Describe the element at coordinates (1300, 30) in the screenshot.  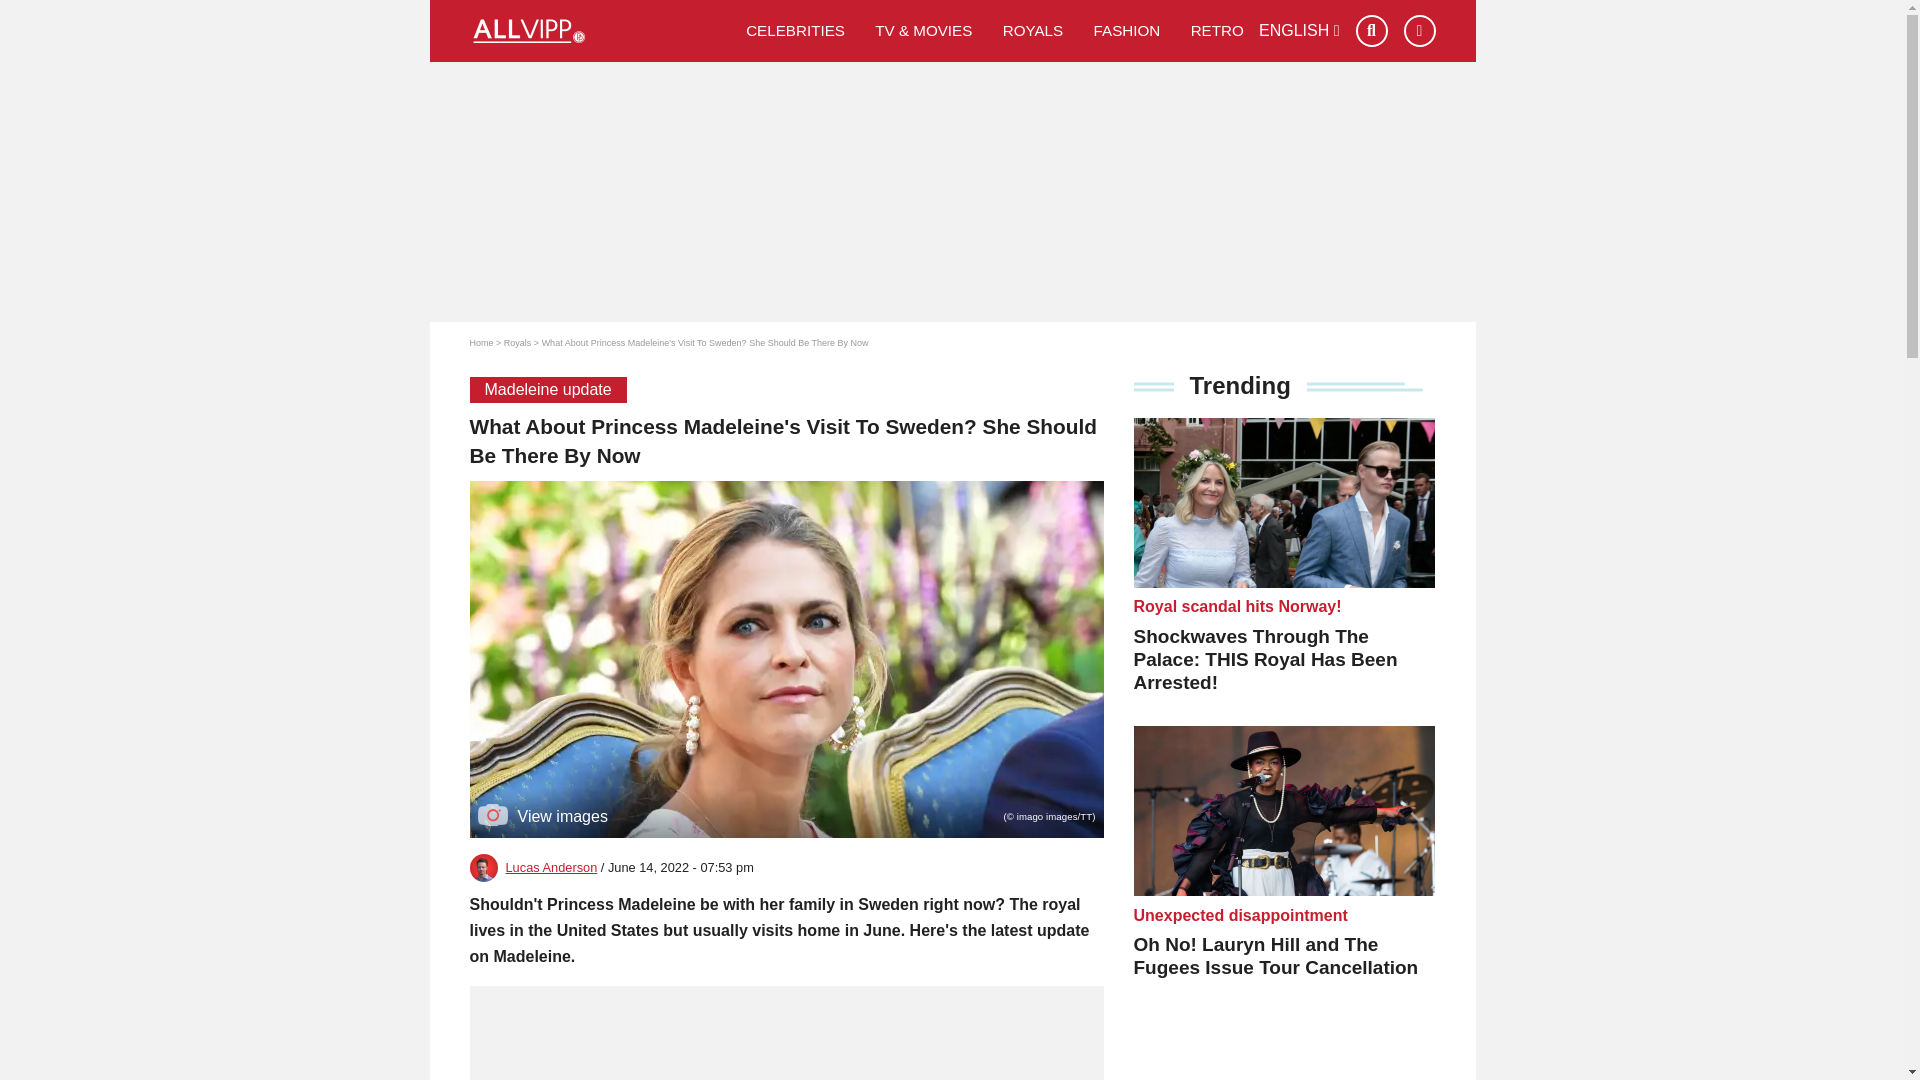
I see `ENGLISH ` at that location.